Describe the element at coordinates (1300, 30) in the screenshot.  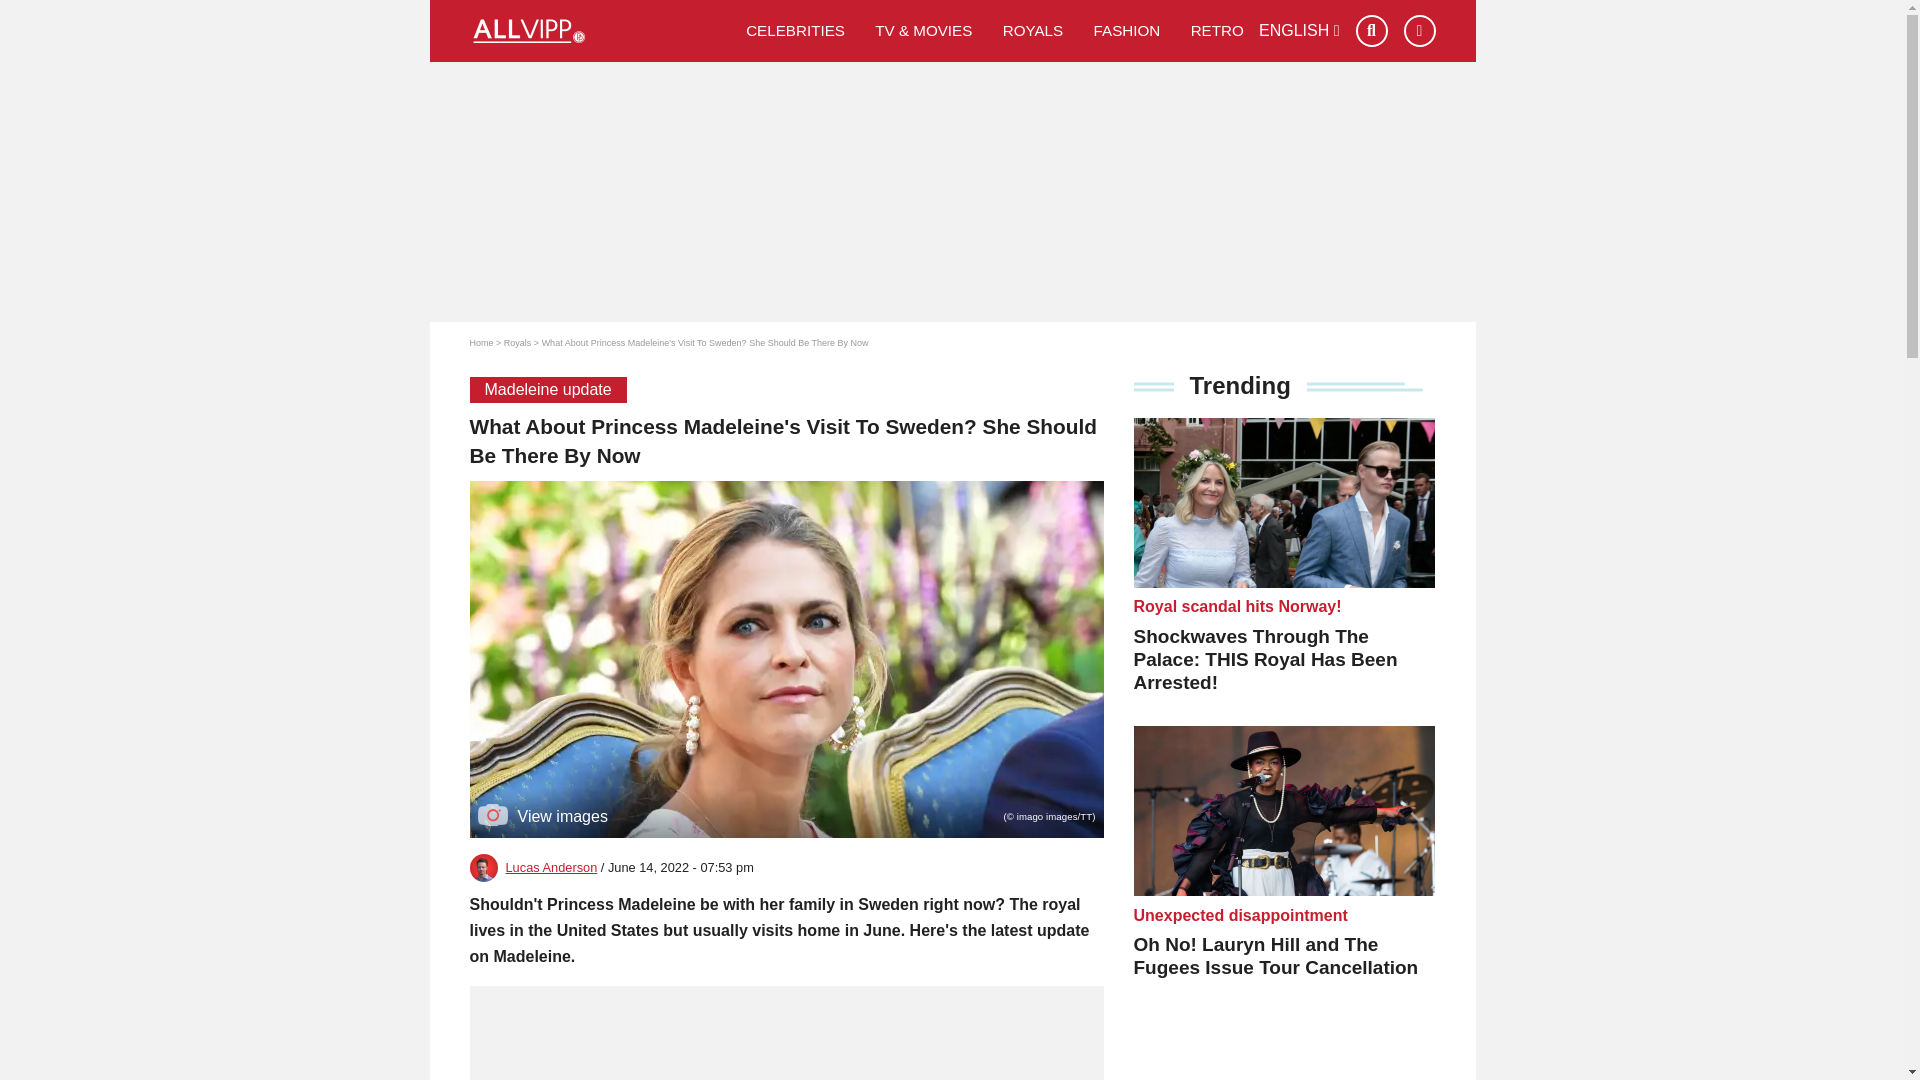
I see `ENGLISH ` at that location.